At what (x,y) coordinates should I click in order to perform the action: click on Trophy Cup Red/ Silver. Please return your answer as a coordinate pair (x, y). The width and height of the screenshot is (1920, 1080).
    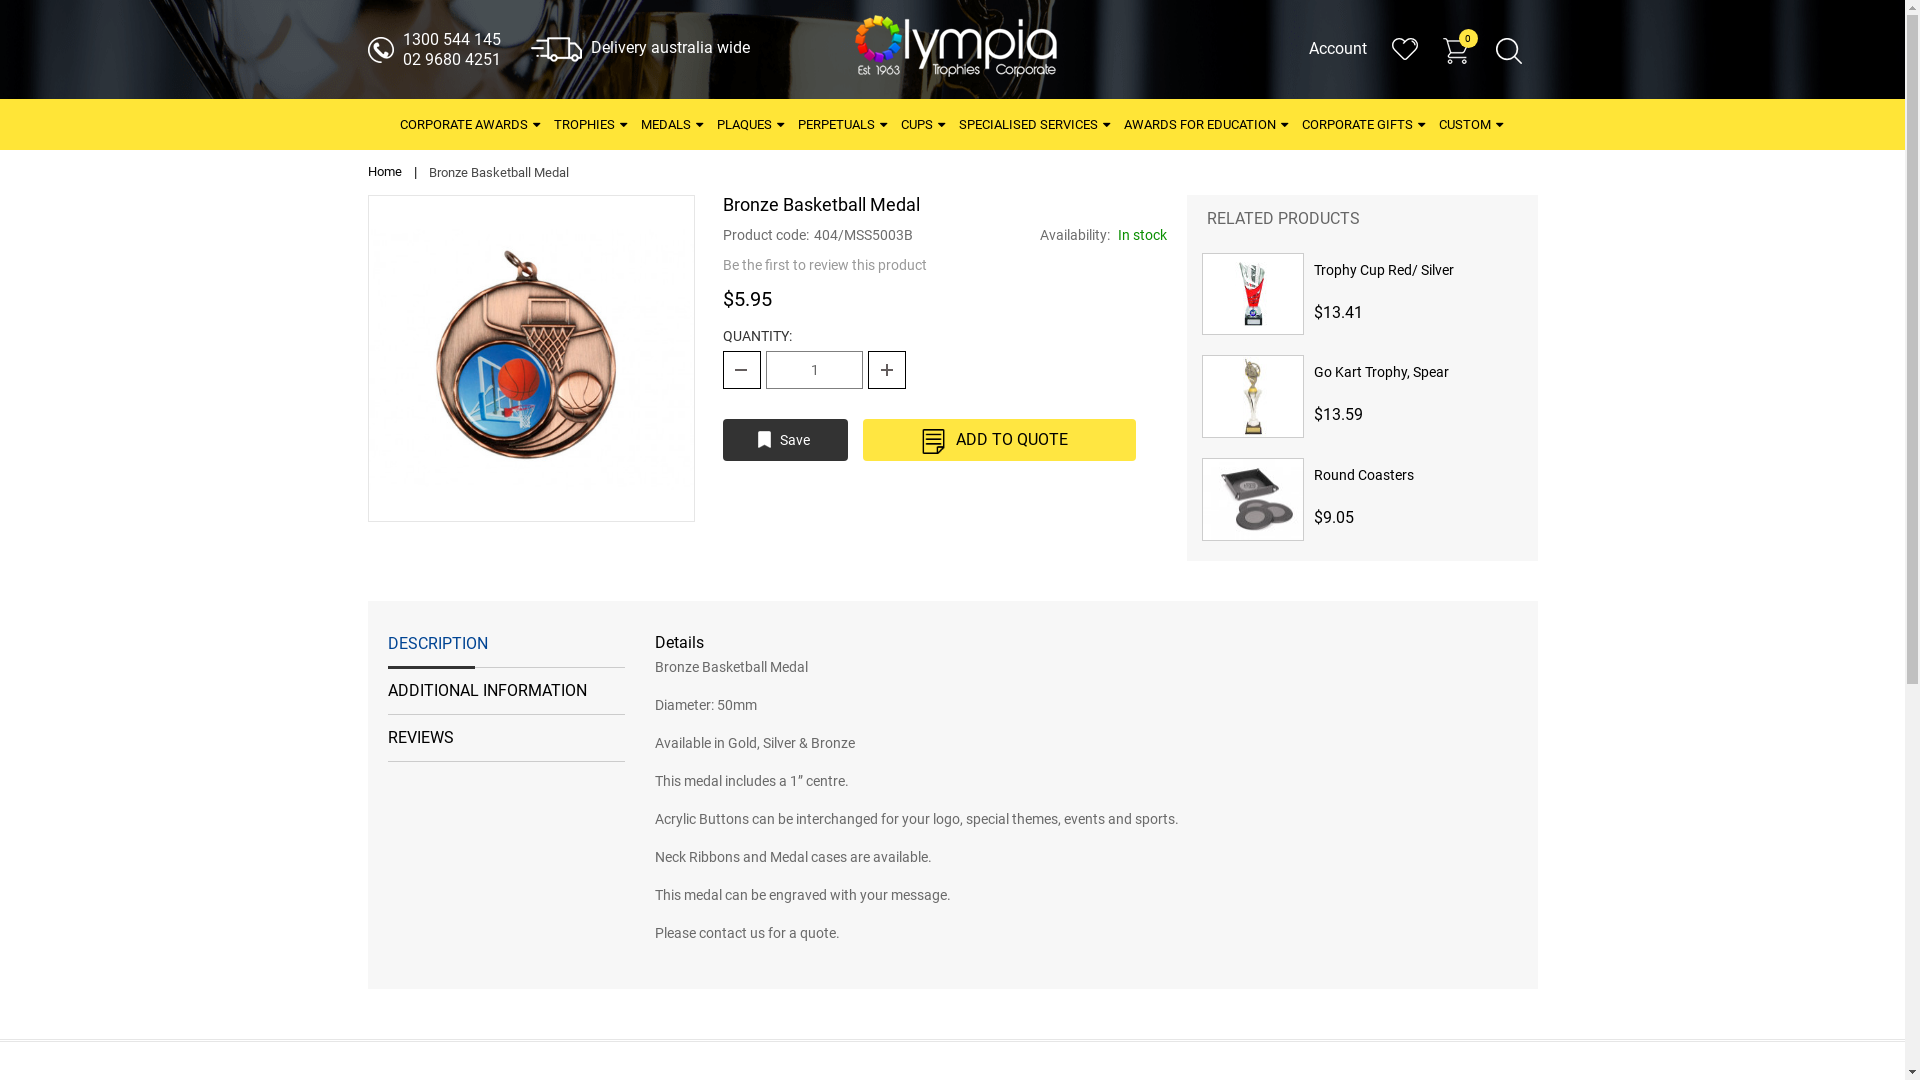
    Looking at the image, I should click on (1418, 280).